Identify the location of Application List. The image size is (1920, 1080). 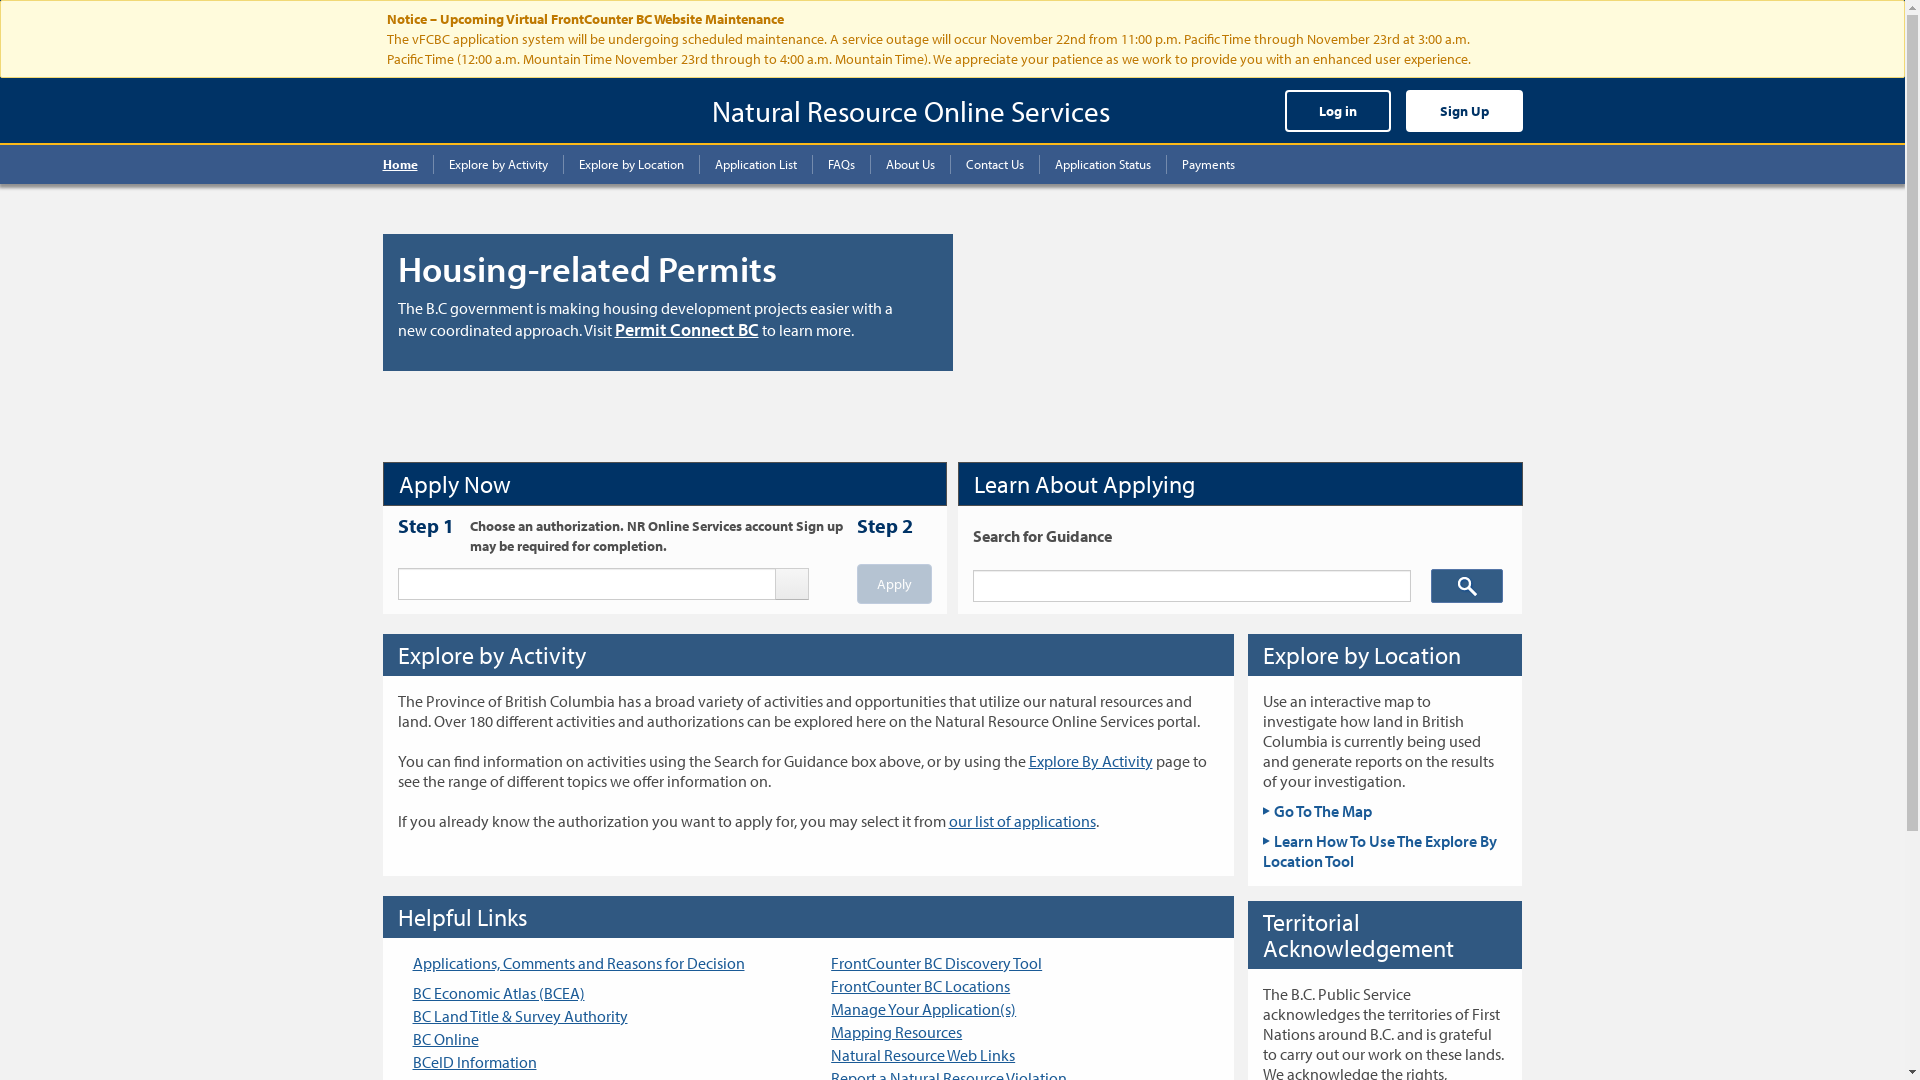
(756, 164).